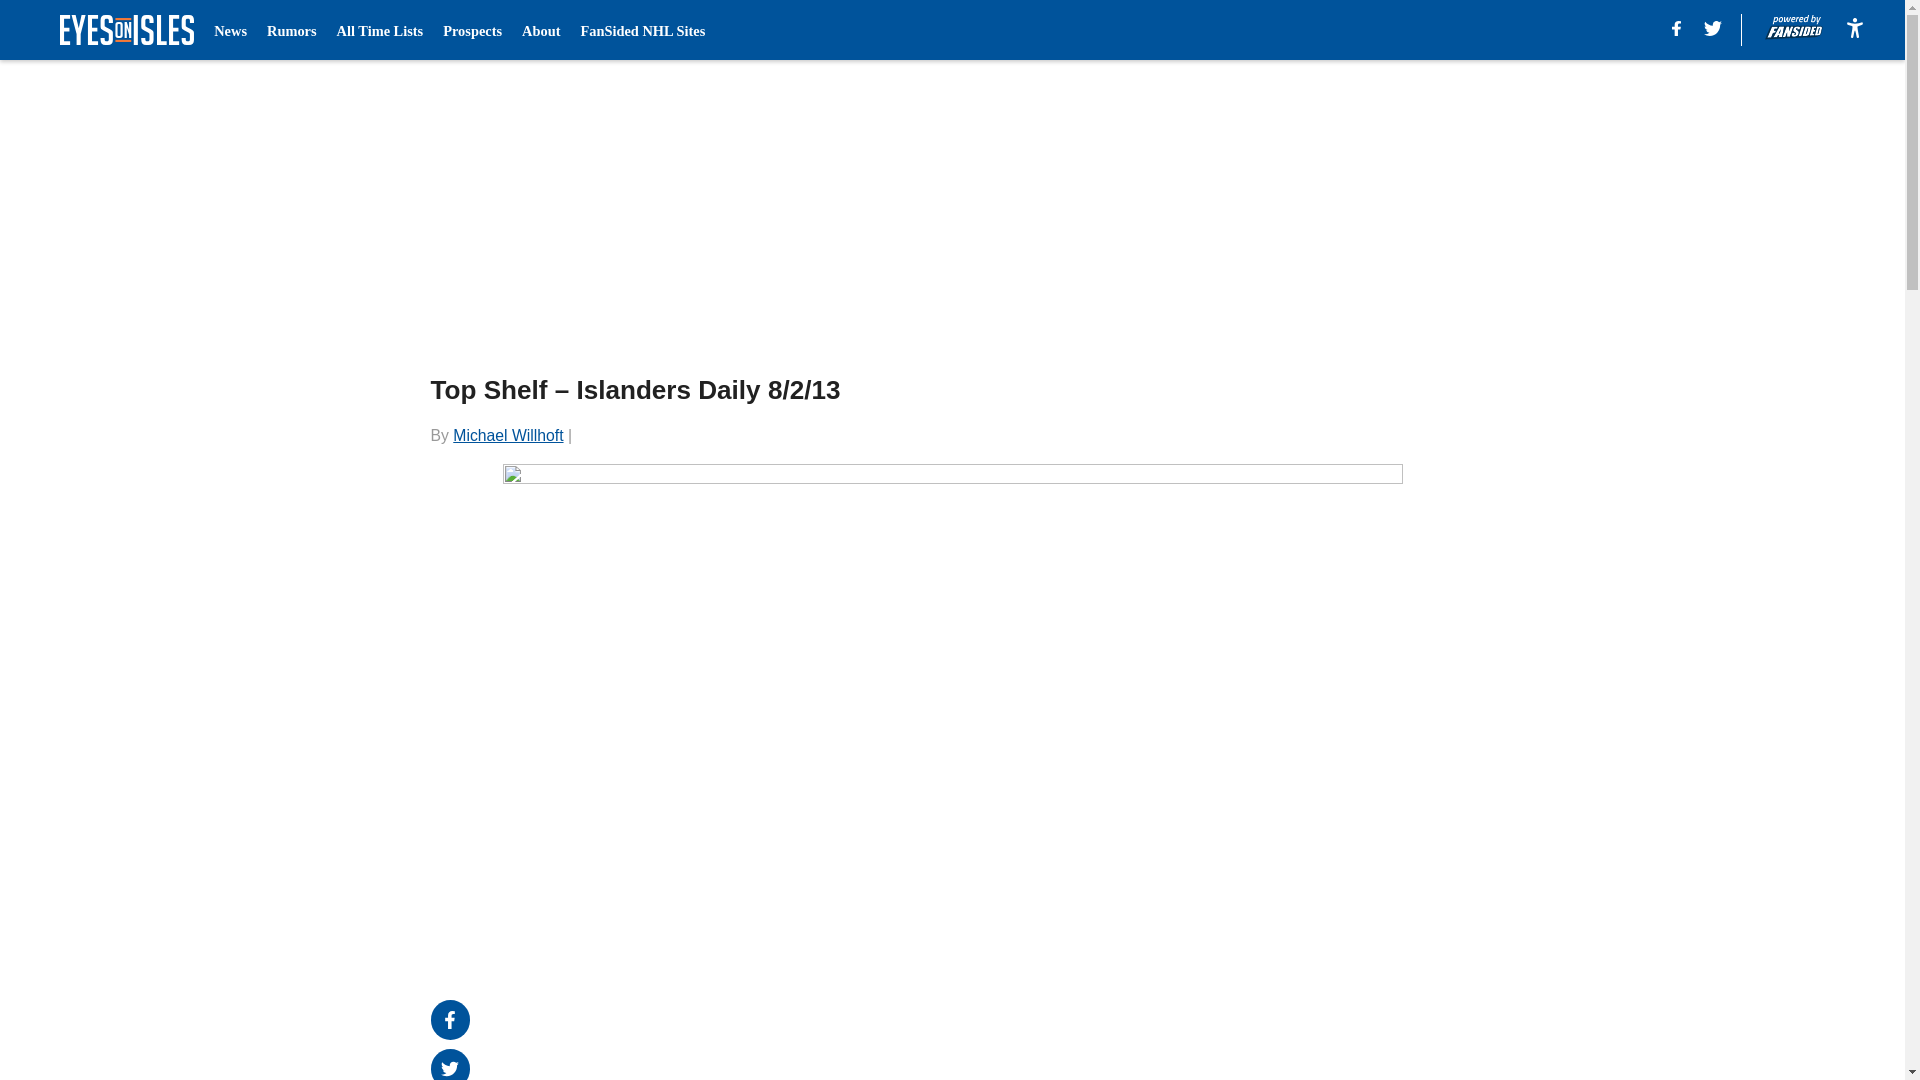 The image size is (1920, 1080). I want to click on Michael Willhoft, so click(508, 434).